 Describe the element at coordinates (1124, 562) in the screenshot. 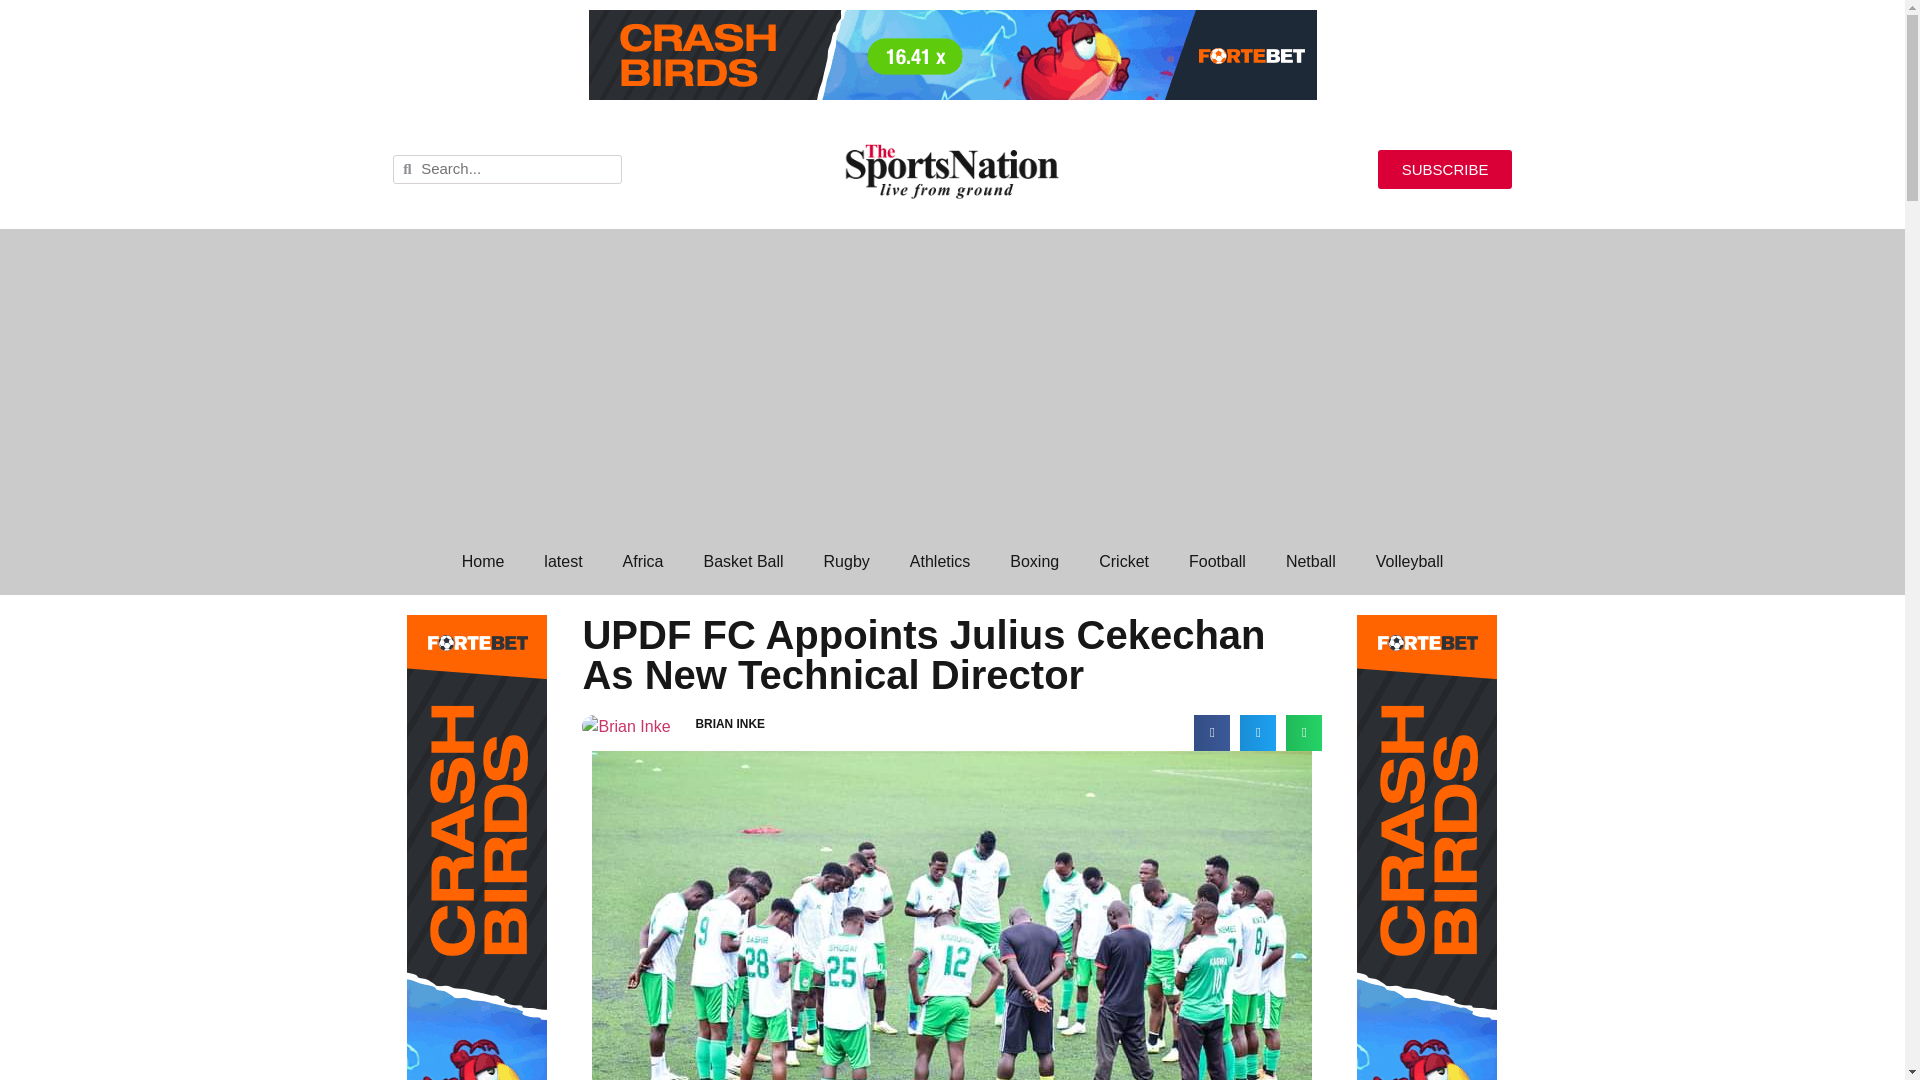

I see `Cricket` at that location.